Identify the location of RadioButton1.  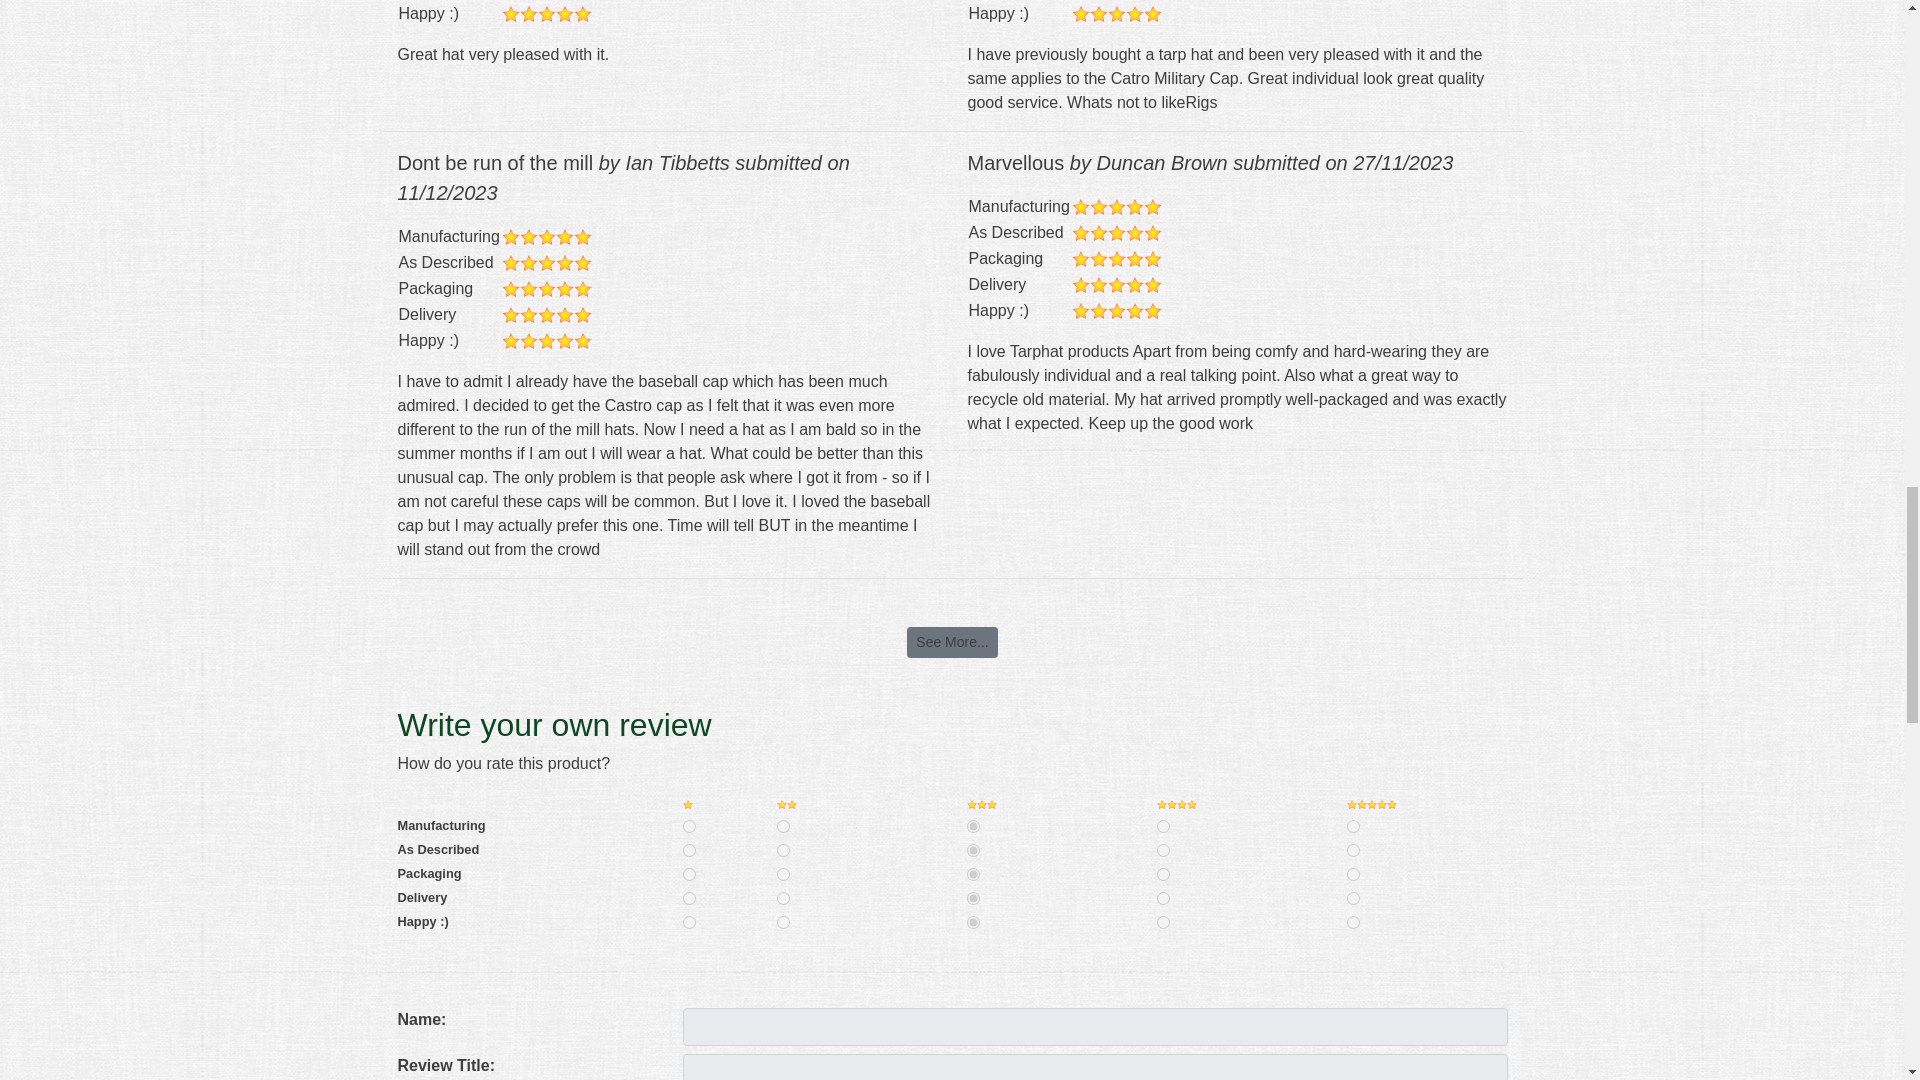
(688, 826).